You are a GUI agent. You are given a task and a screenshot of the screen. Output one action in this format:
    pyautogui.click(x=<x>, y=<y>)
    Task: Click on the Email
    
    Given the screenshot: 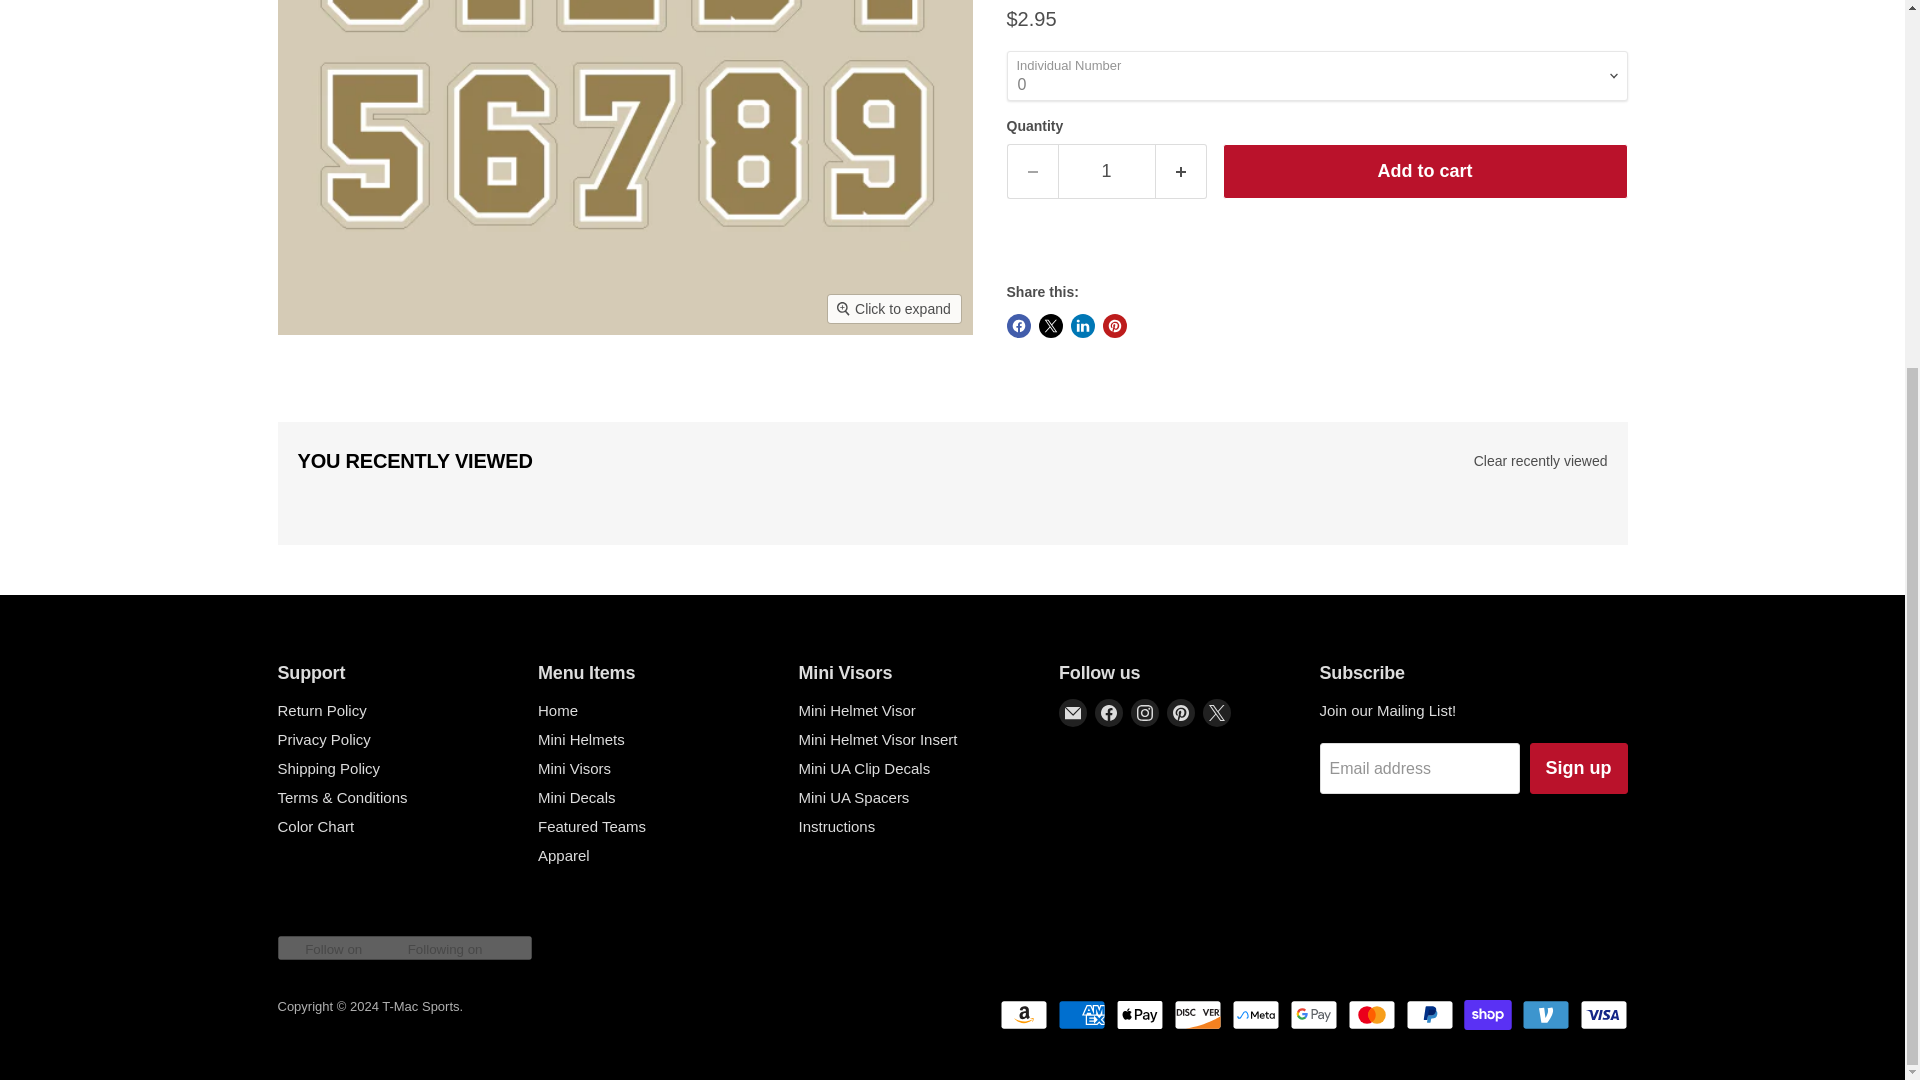 What is the action you would take?
    pyautogui.click(x=1072, y=712)
    